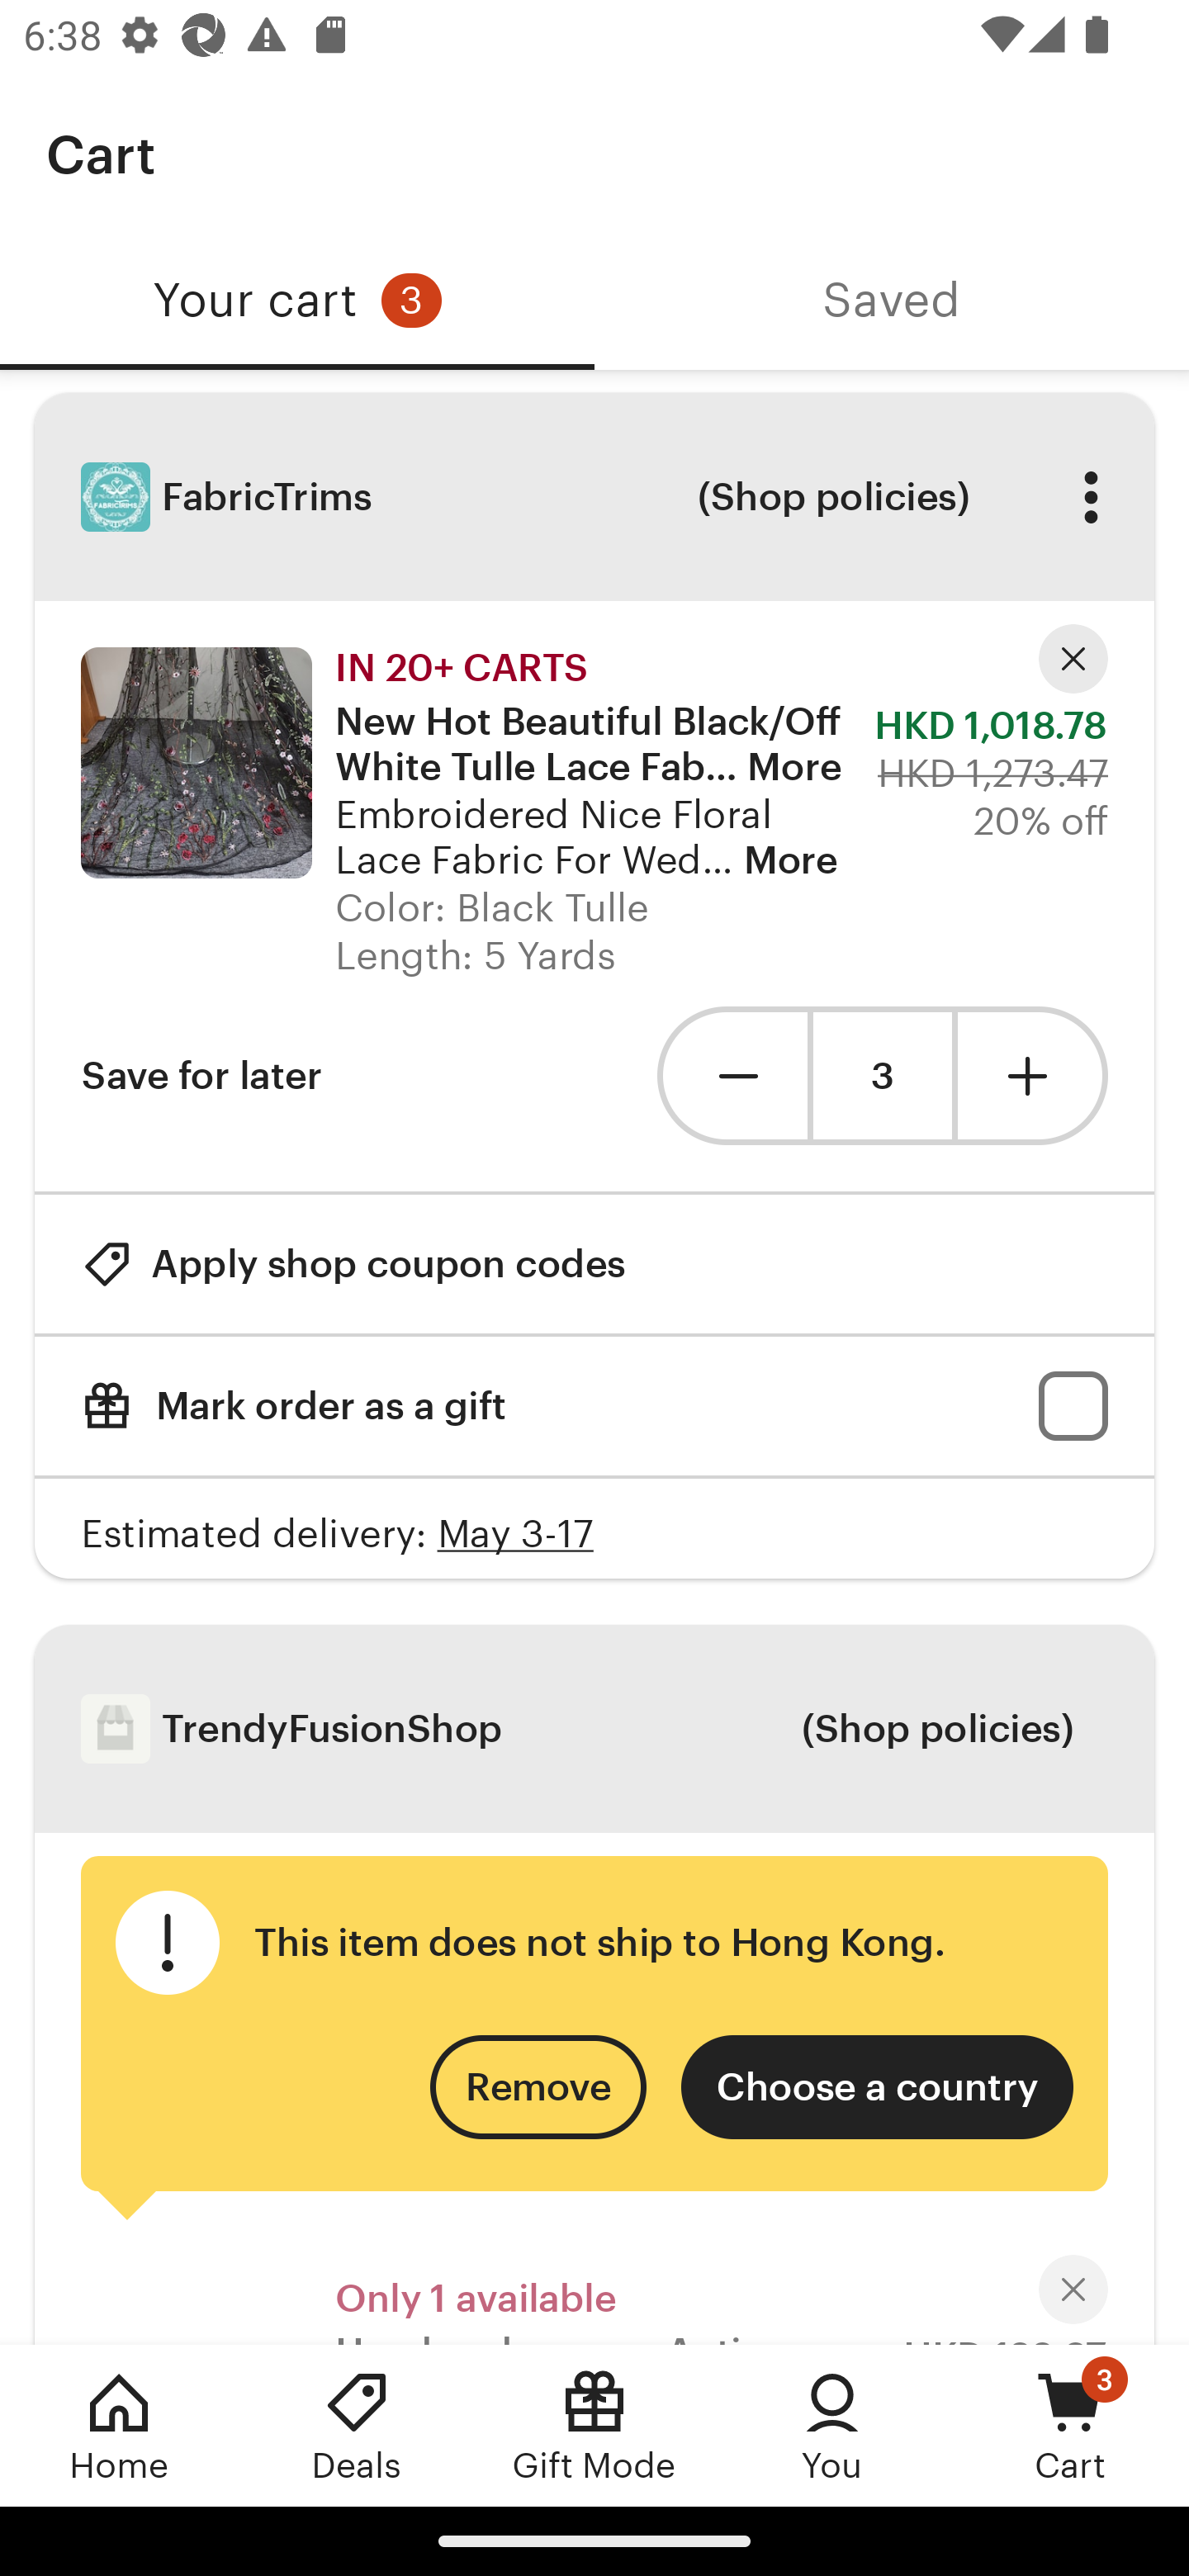 This screenshot has width=1189, height=2576. Describe the element at coordinates (594, 1729) in the screenshot. I see `TrendyFusionShop (Shop policies)` at that location.